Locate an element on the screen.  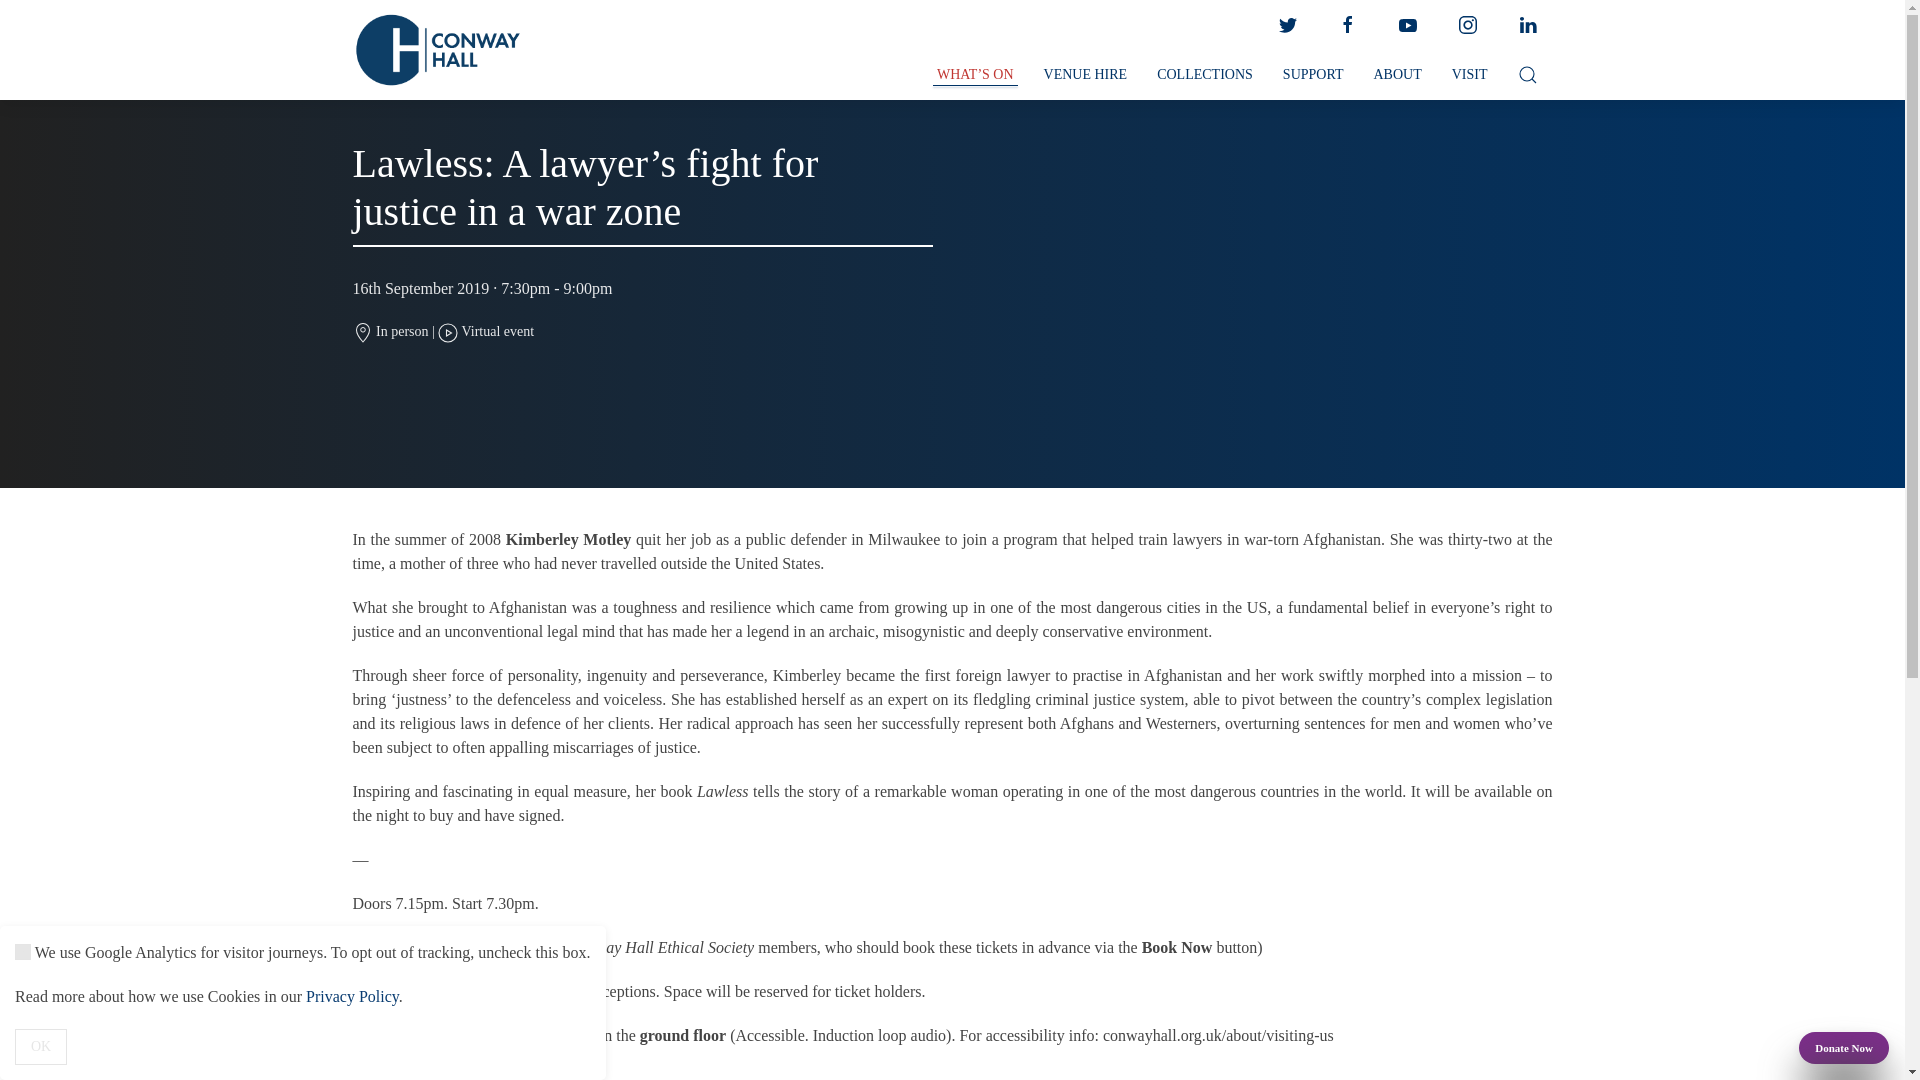
VISIT is located at coordinates (1470, 75).